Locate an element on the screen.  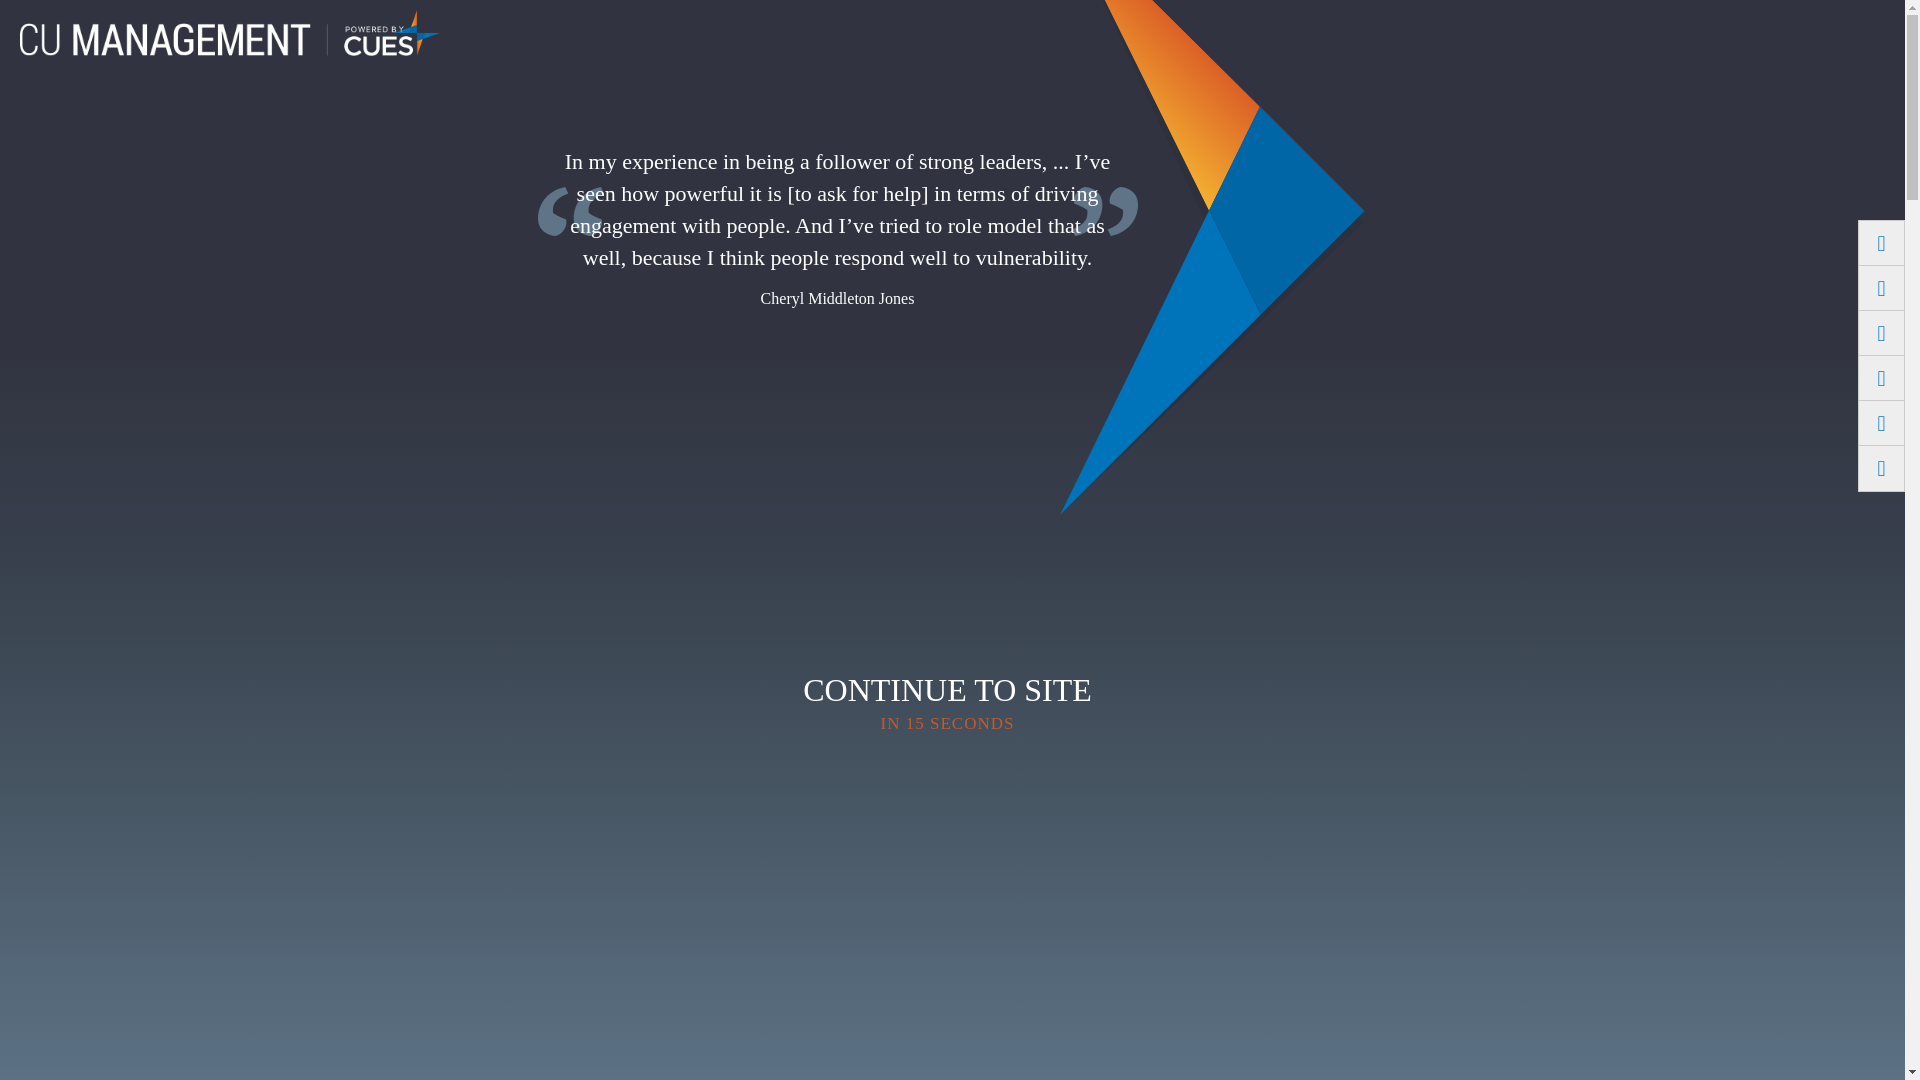
BLOGS is located at coordinates (1170, 62).